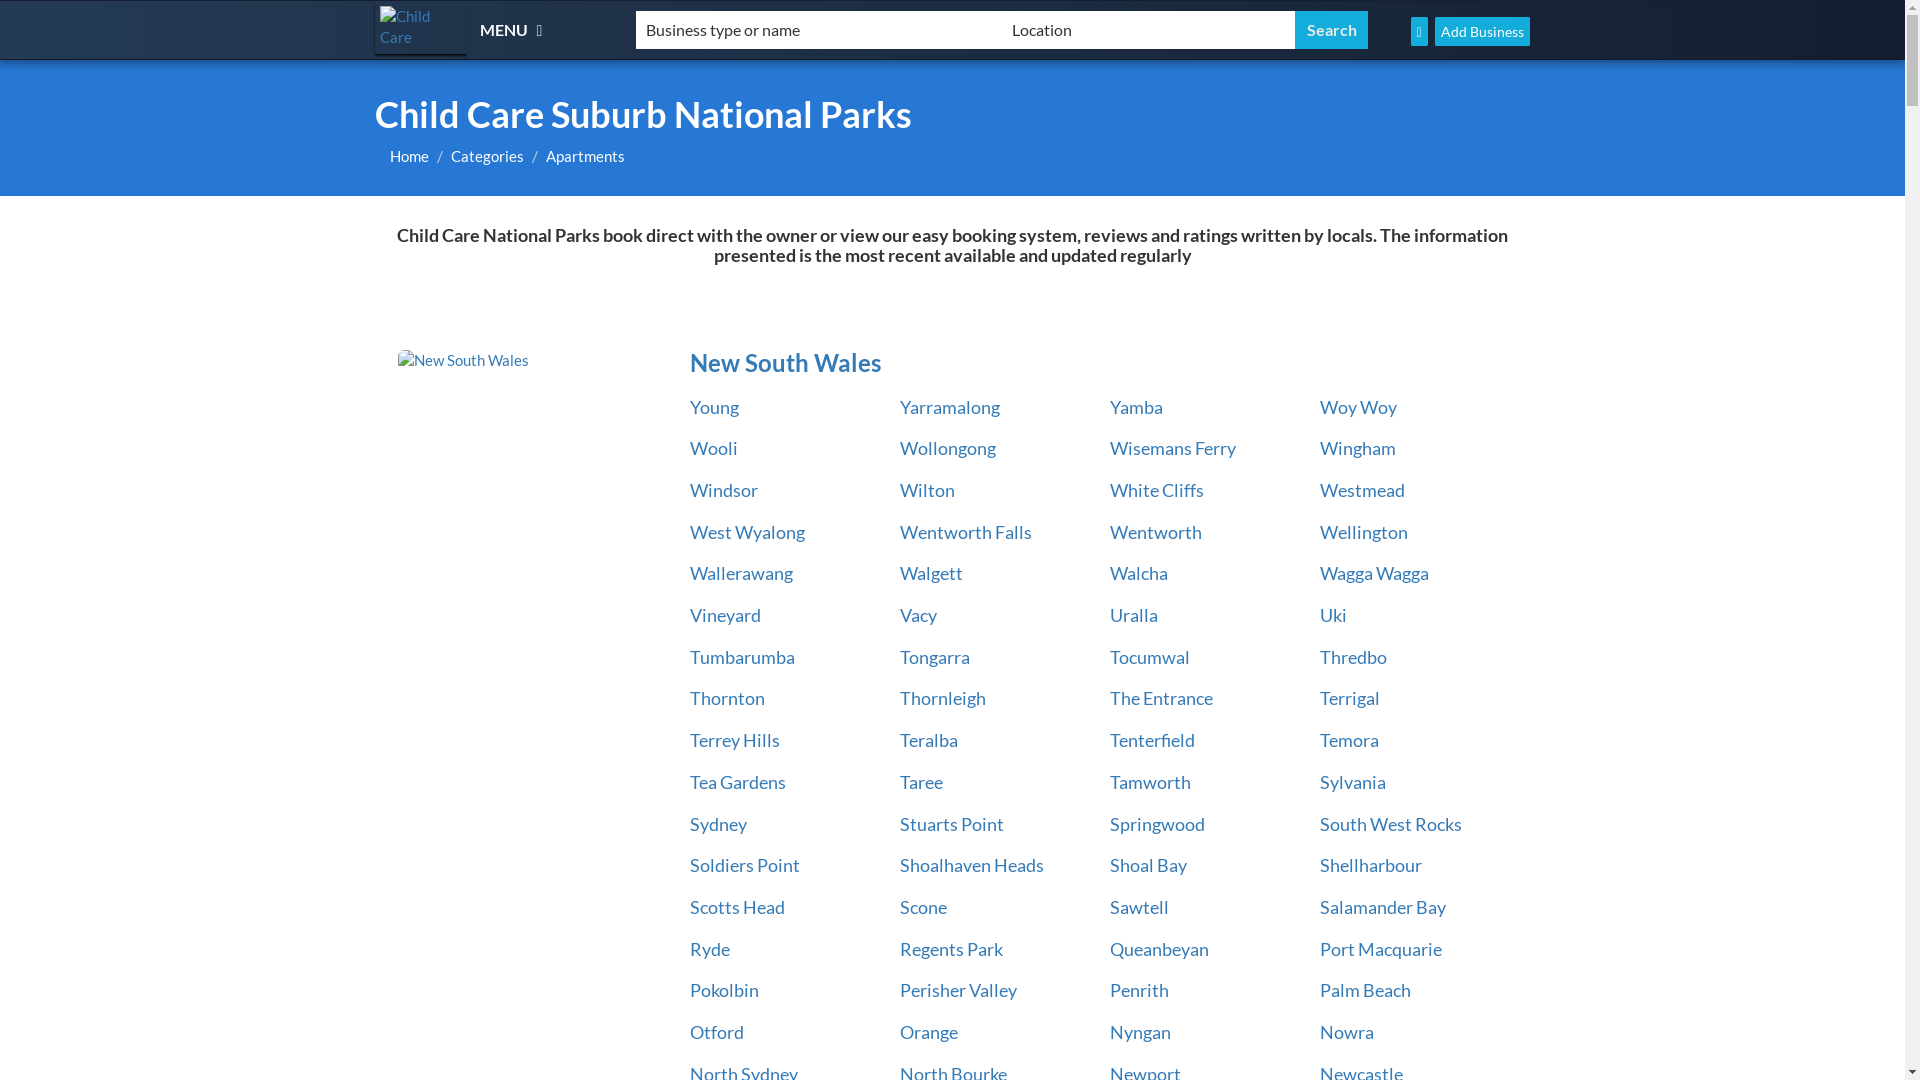 The height and width of the screenshot is (1080, 1920). What do you see at coordinates (1140, 990) in the screenshot?
I see `Penrith` at bounding box center [1140, 990].